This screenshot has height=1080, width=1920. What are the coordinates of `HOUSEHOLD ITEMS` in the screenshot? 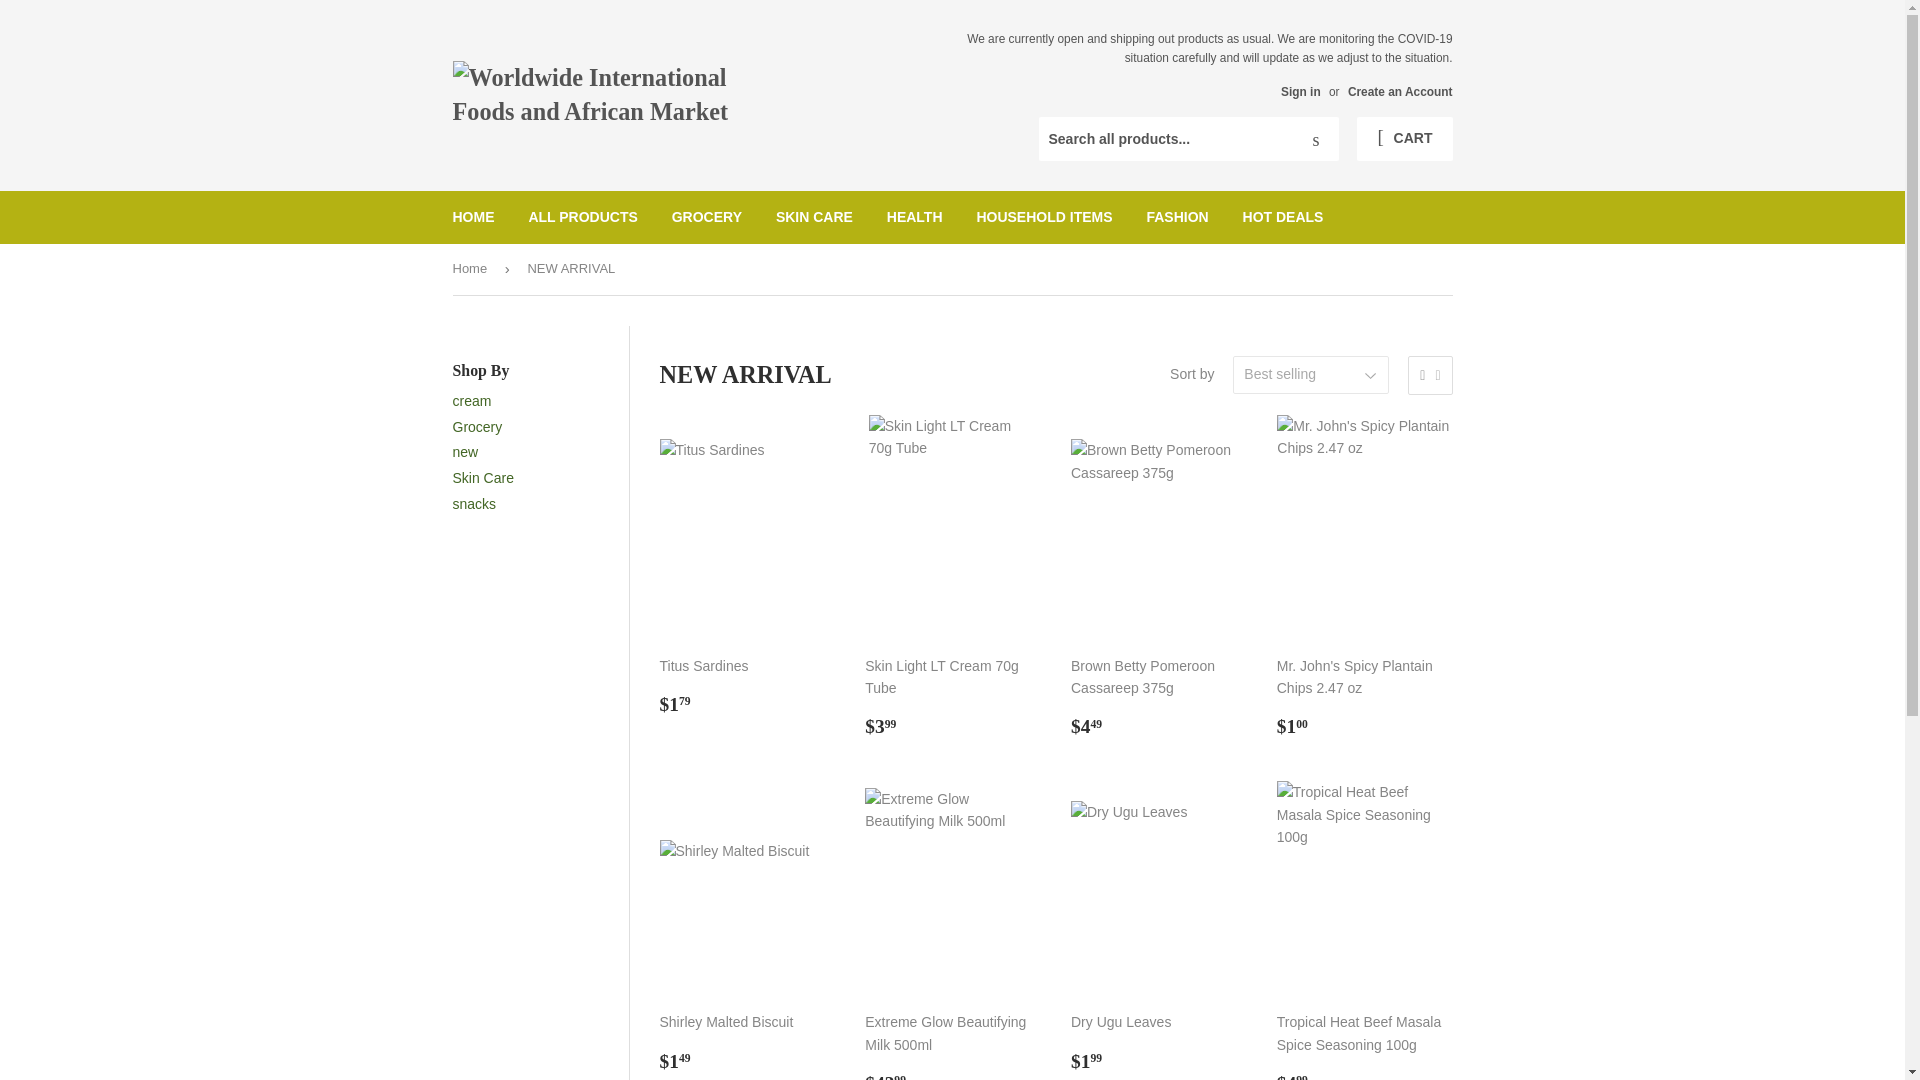 It's located at (1044, 217).